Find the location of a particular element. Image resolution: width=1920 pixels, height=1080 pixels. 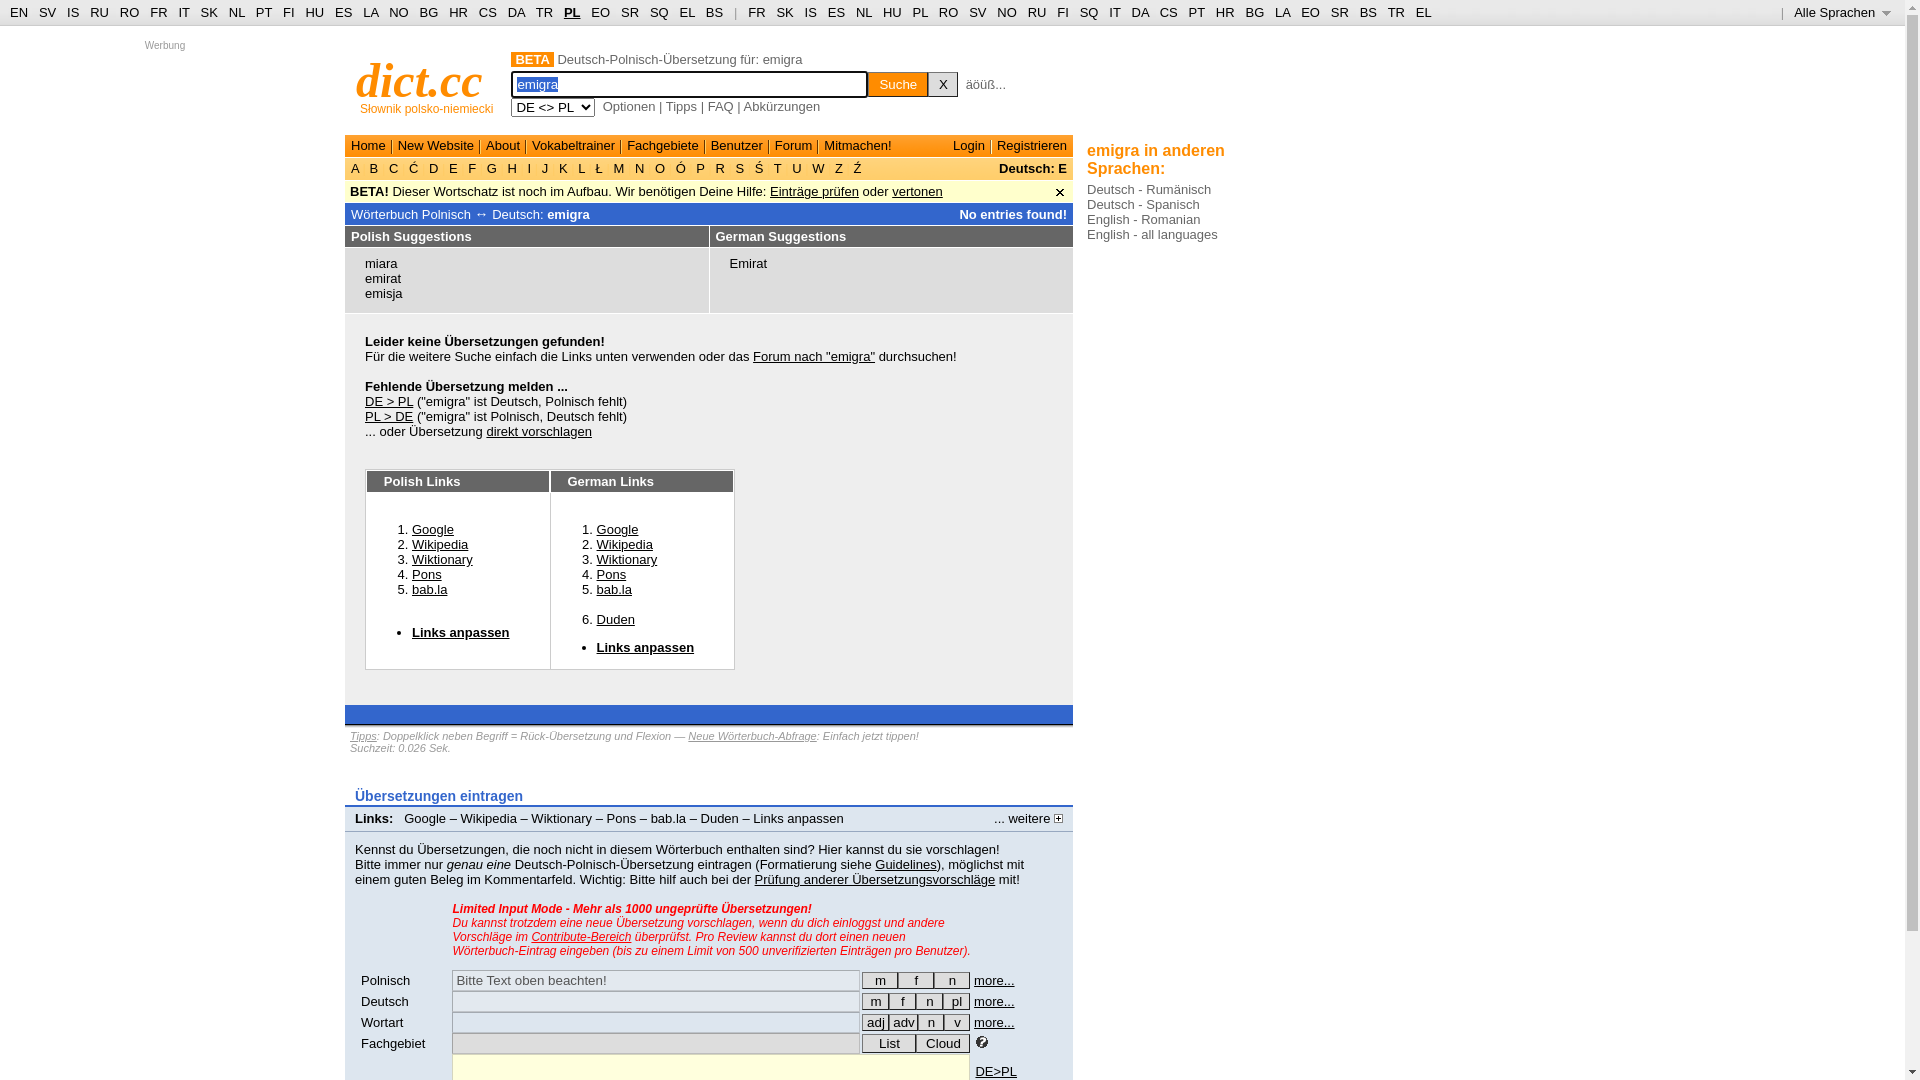

SR is located at coordinates (630, 12).